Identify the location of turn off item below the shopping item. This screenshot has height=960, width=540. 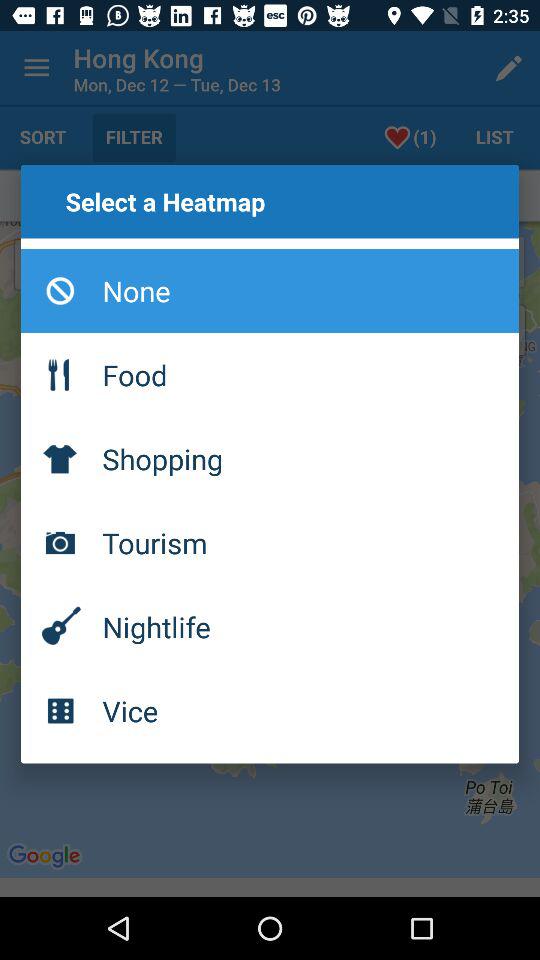
(270, 543).